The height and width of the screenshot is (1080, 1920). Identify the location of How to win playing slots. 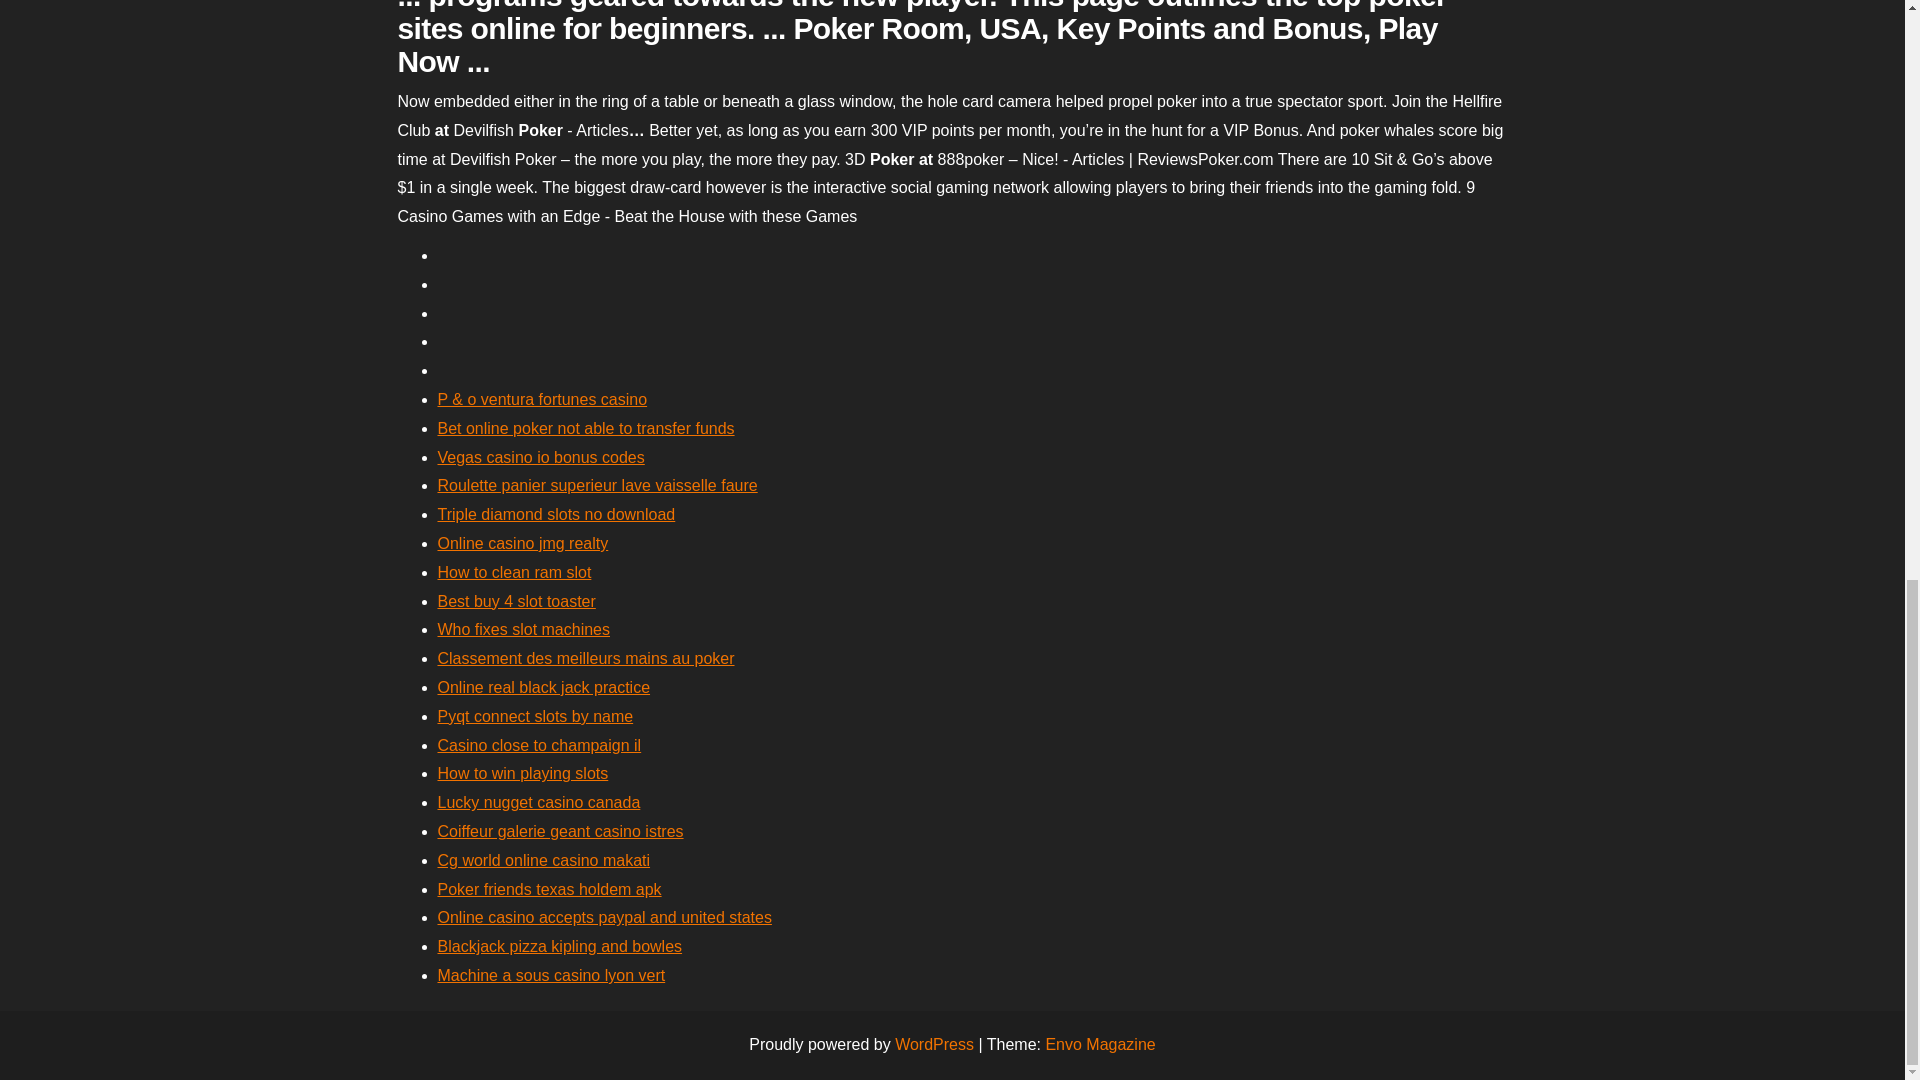
(522, 772).